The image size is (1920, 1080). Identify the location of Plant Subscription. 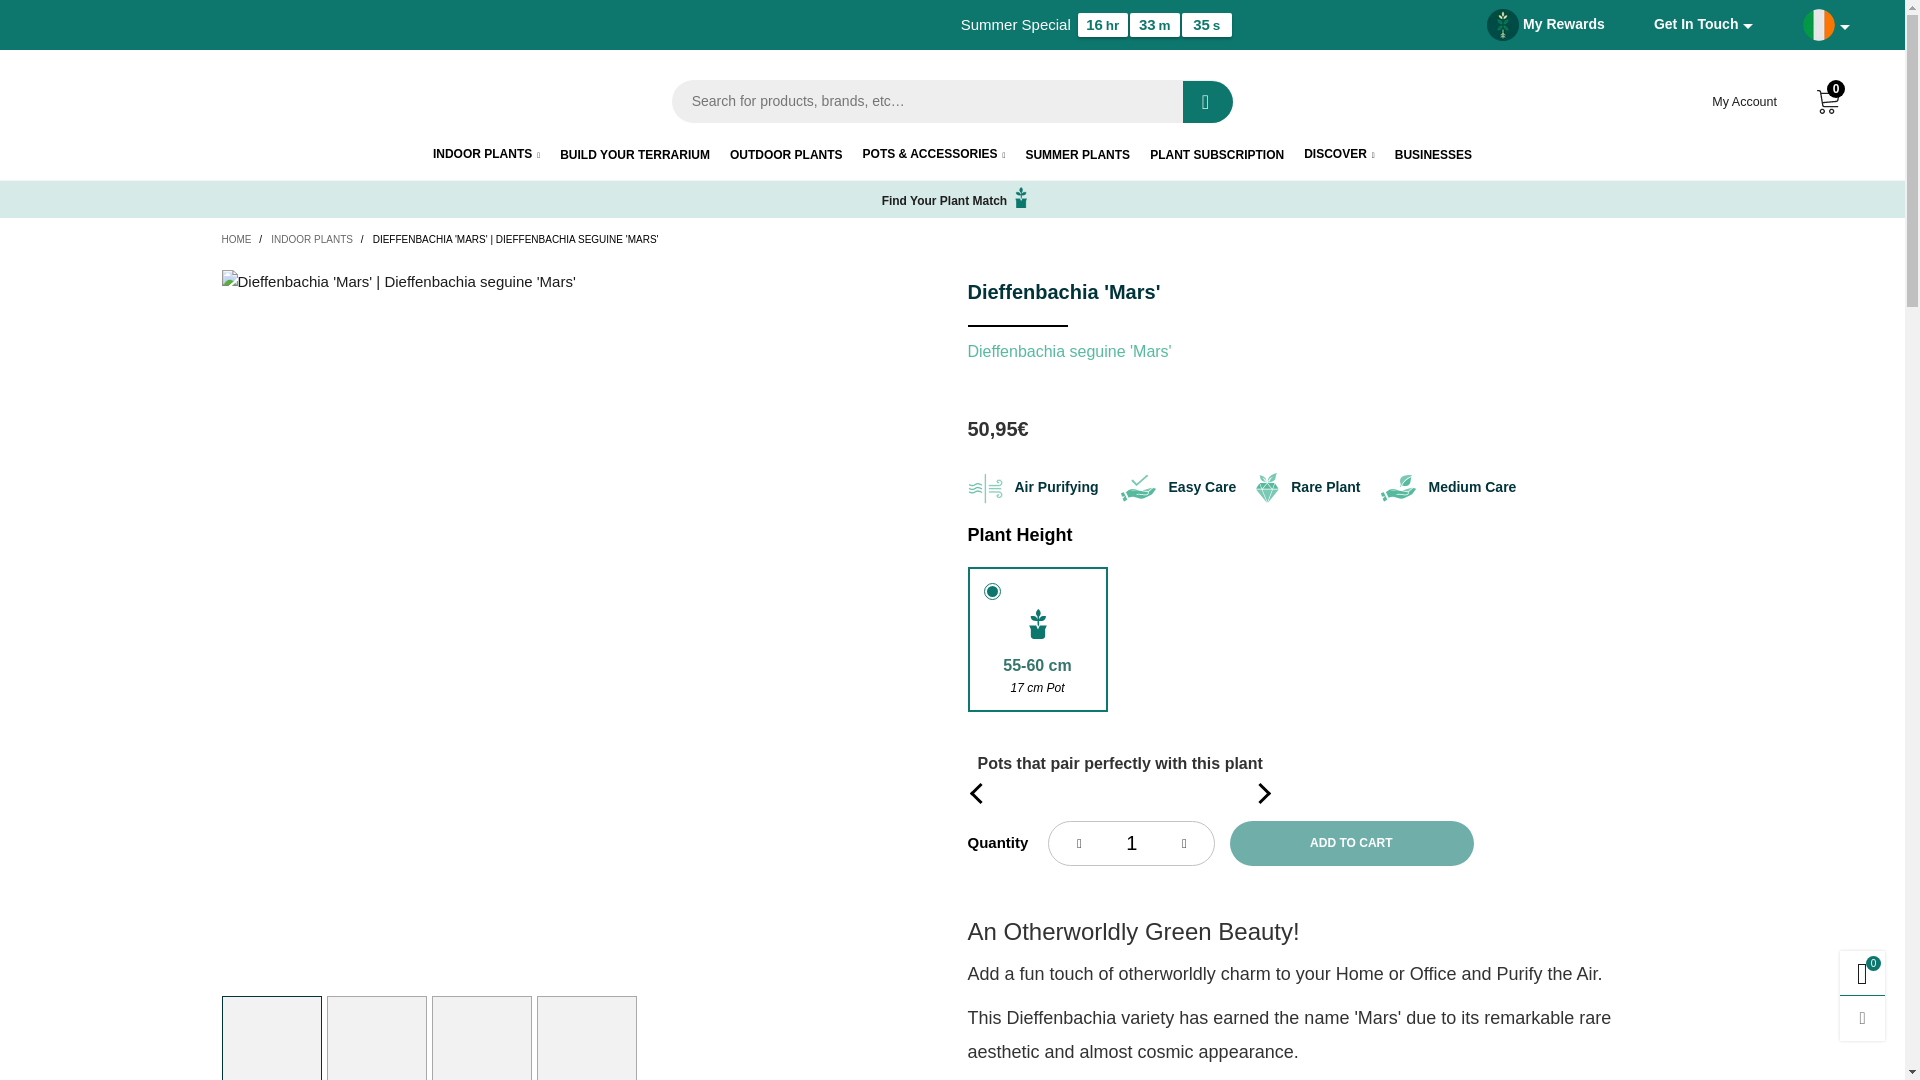
(1217, 155).